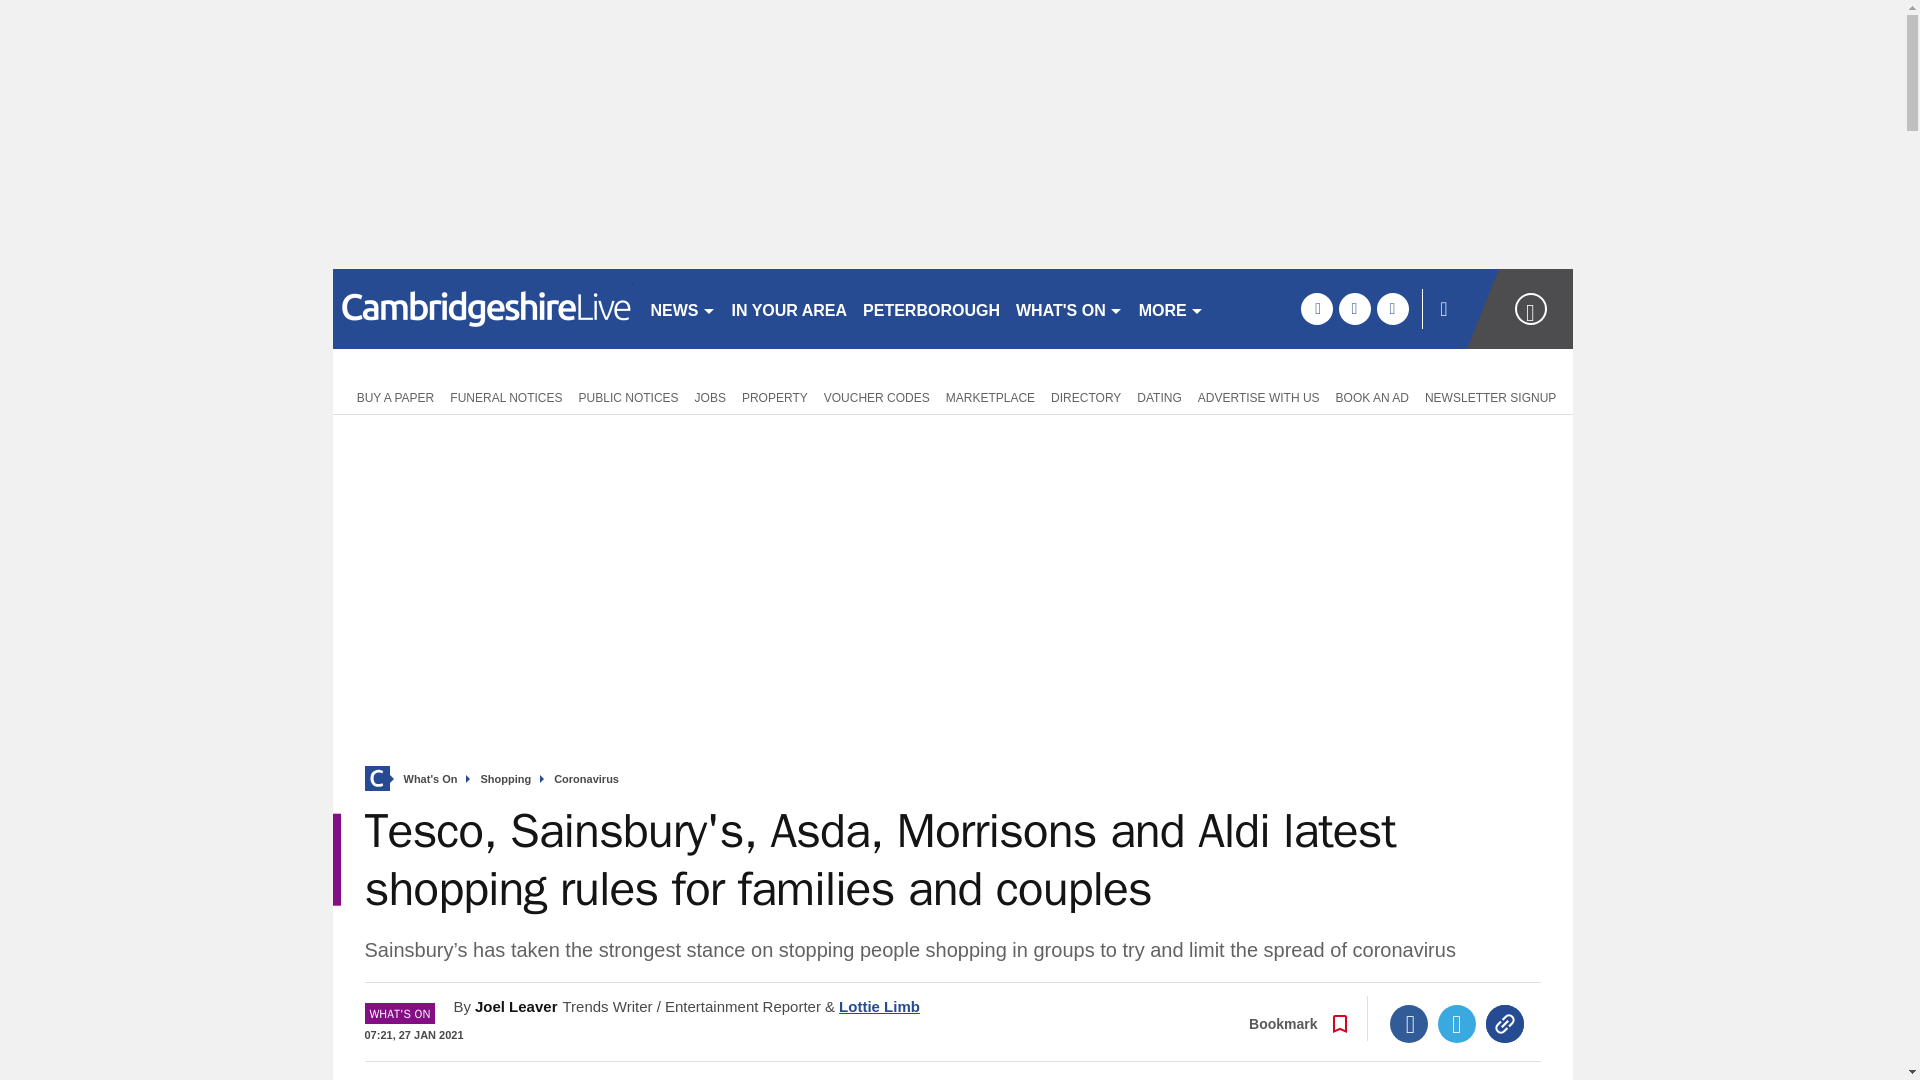  What do you see at coordinates (1354, 308) in the screenshot?
I see `twitter` at bounding box center [1354, 308].